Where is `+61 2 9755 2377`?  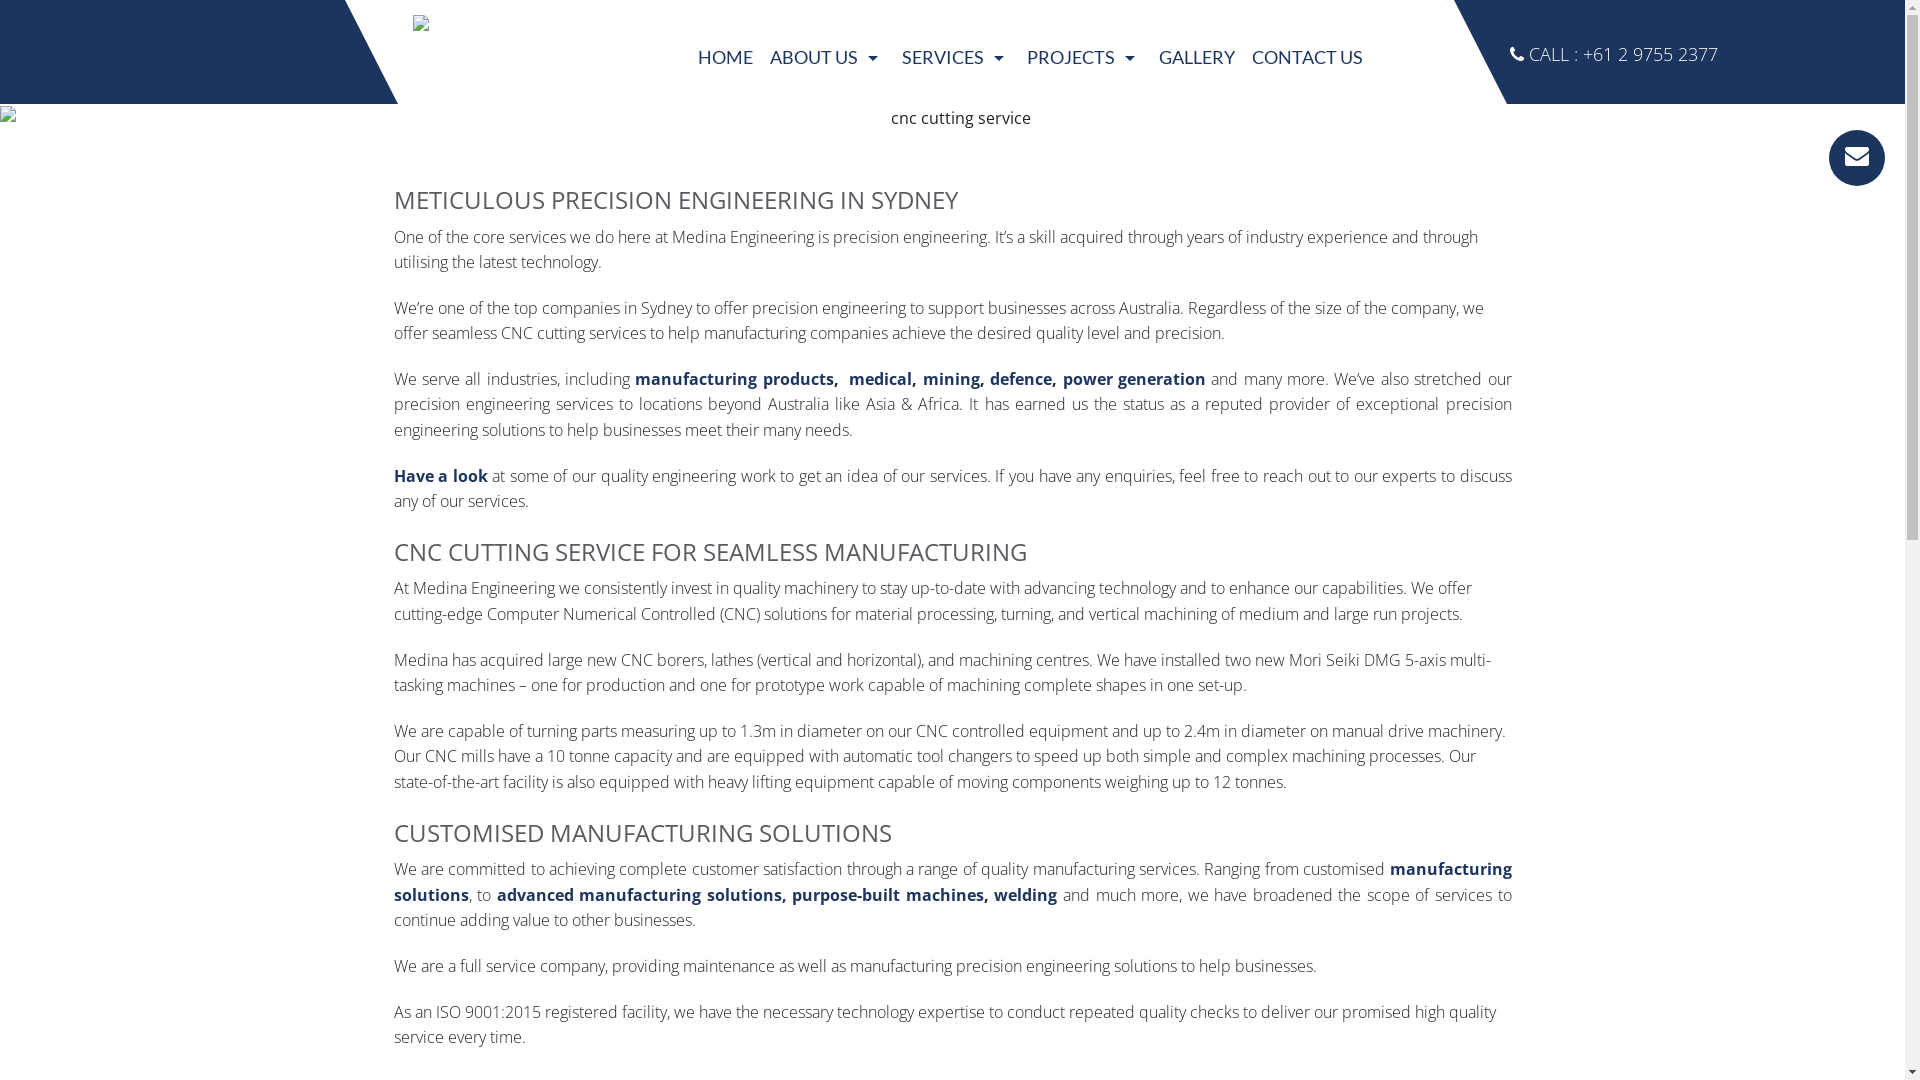 +61 2 9755 2377 is located at coordinates (1650, 54).